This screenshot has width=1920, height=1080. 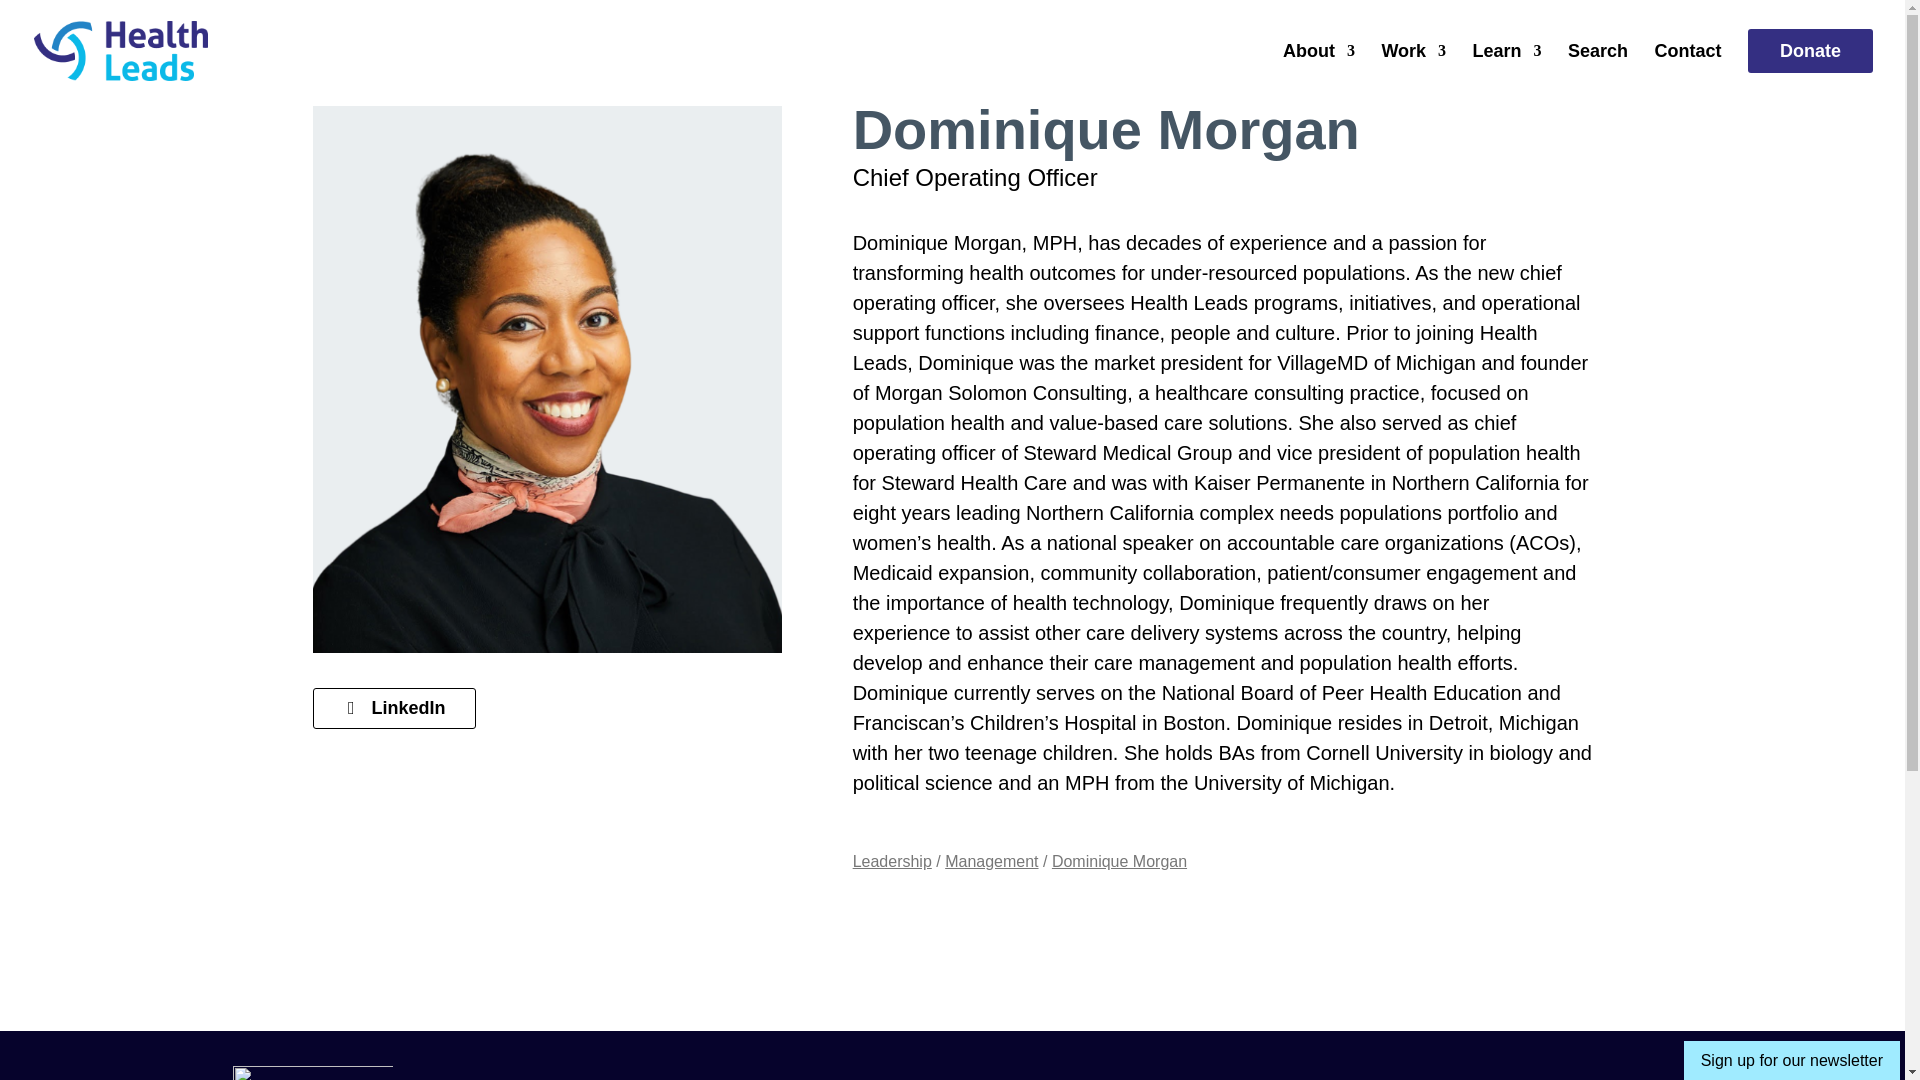 What do you see at coordinates (1556, 1074) in the screenshot?
I see `Follow on Facebook` at bounding box center [1556, 1074].